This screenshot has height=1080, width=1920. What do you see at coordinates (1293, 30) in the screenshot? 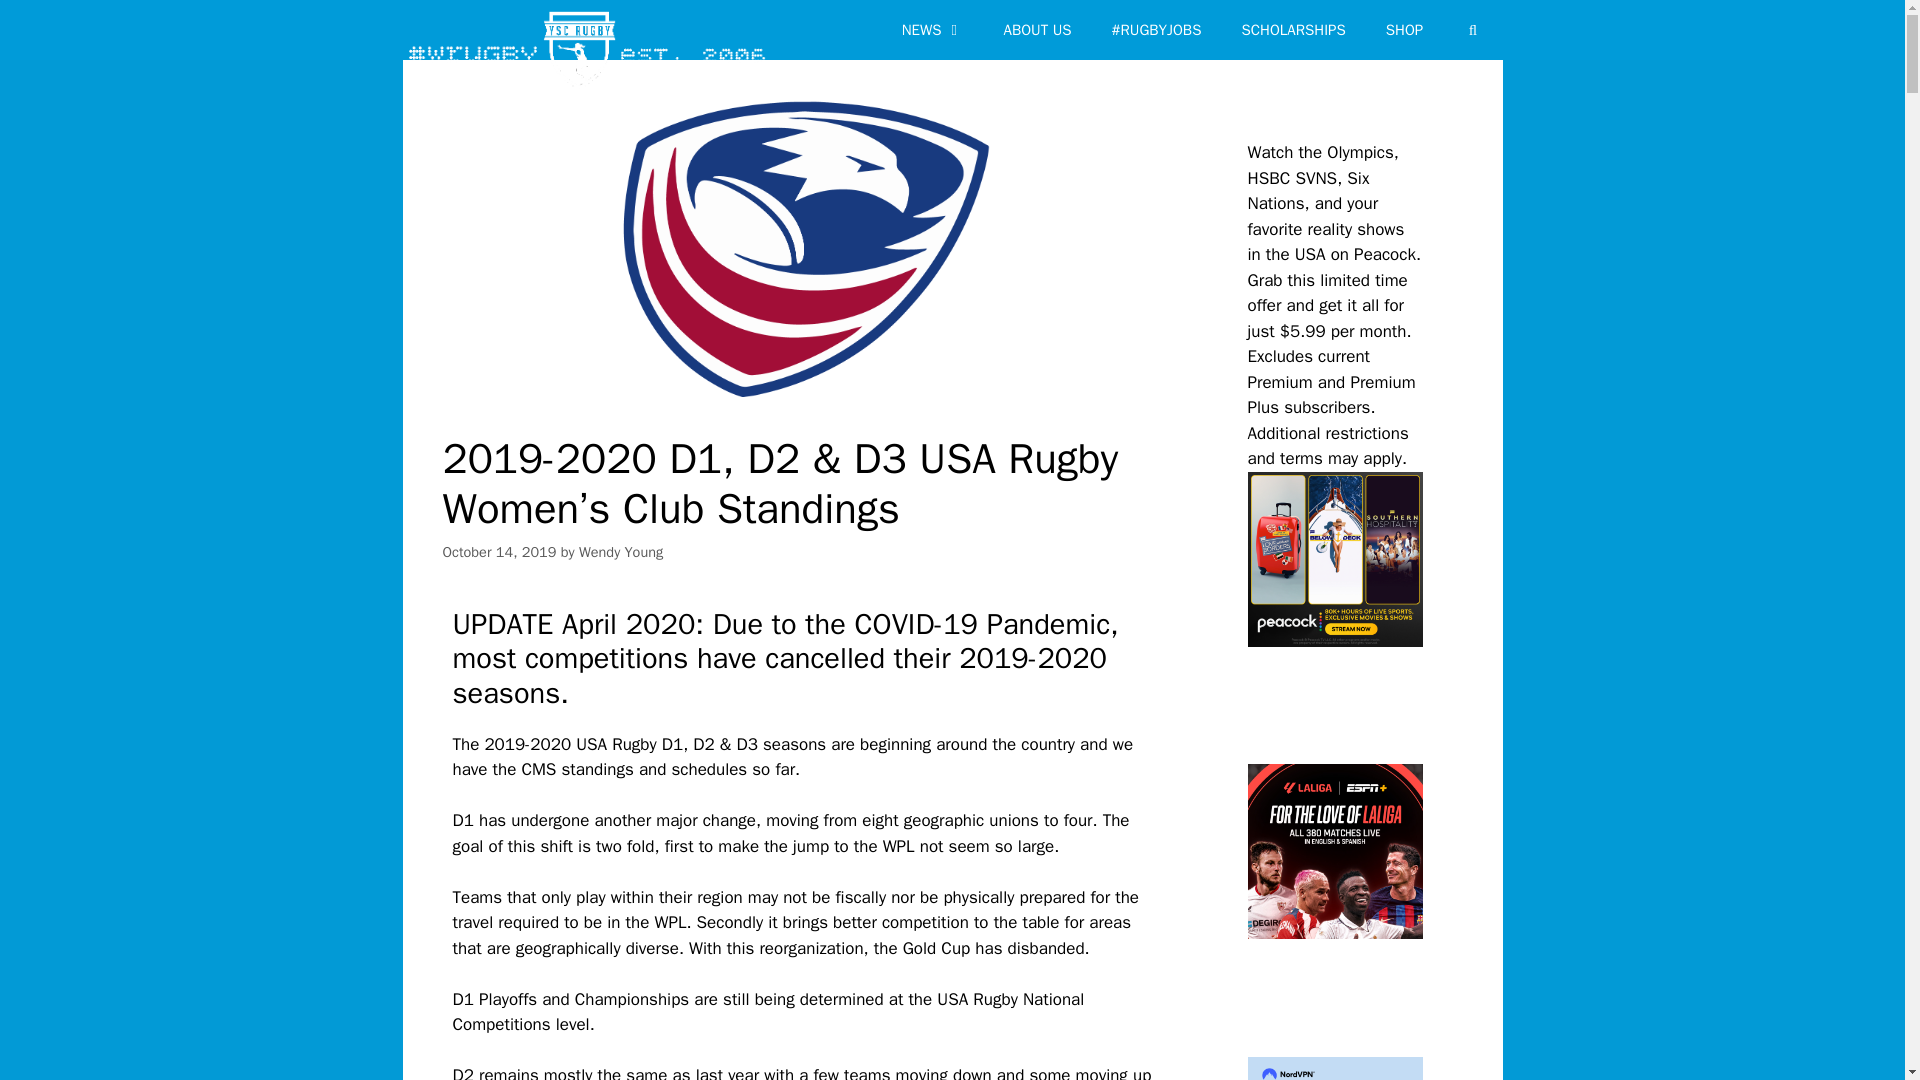
I see `SCHOLARSHIPS` at bounding box center [1293, 30].